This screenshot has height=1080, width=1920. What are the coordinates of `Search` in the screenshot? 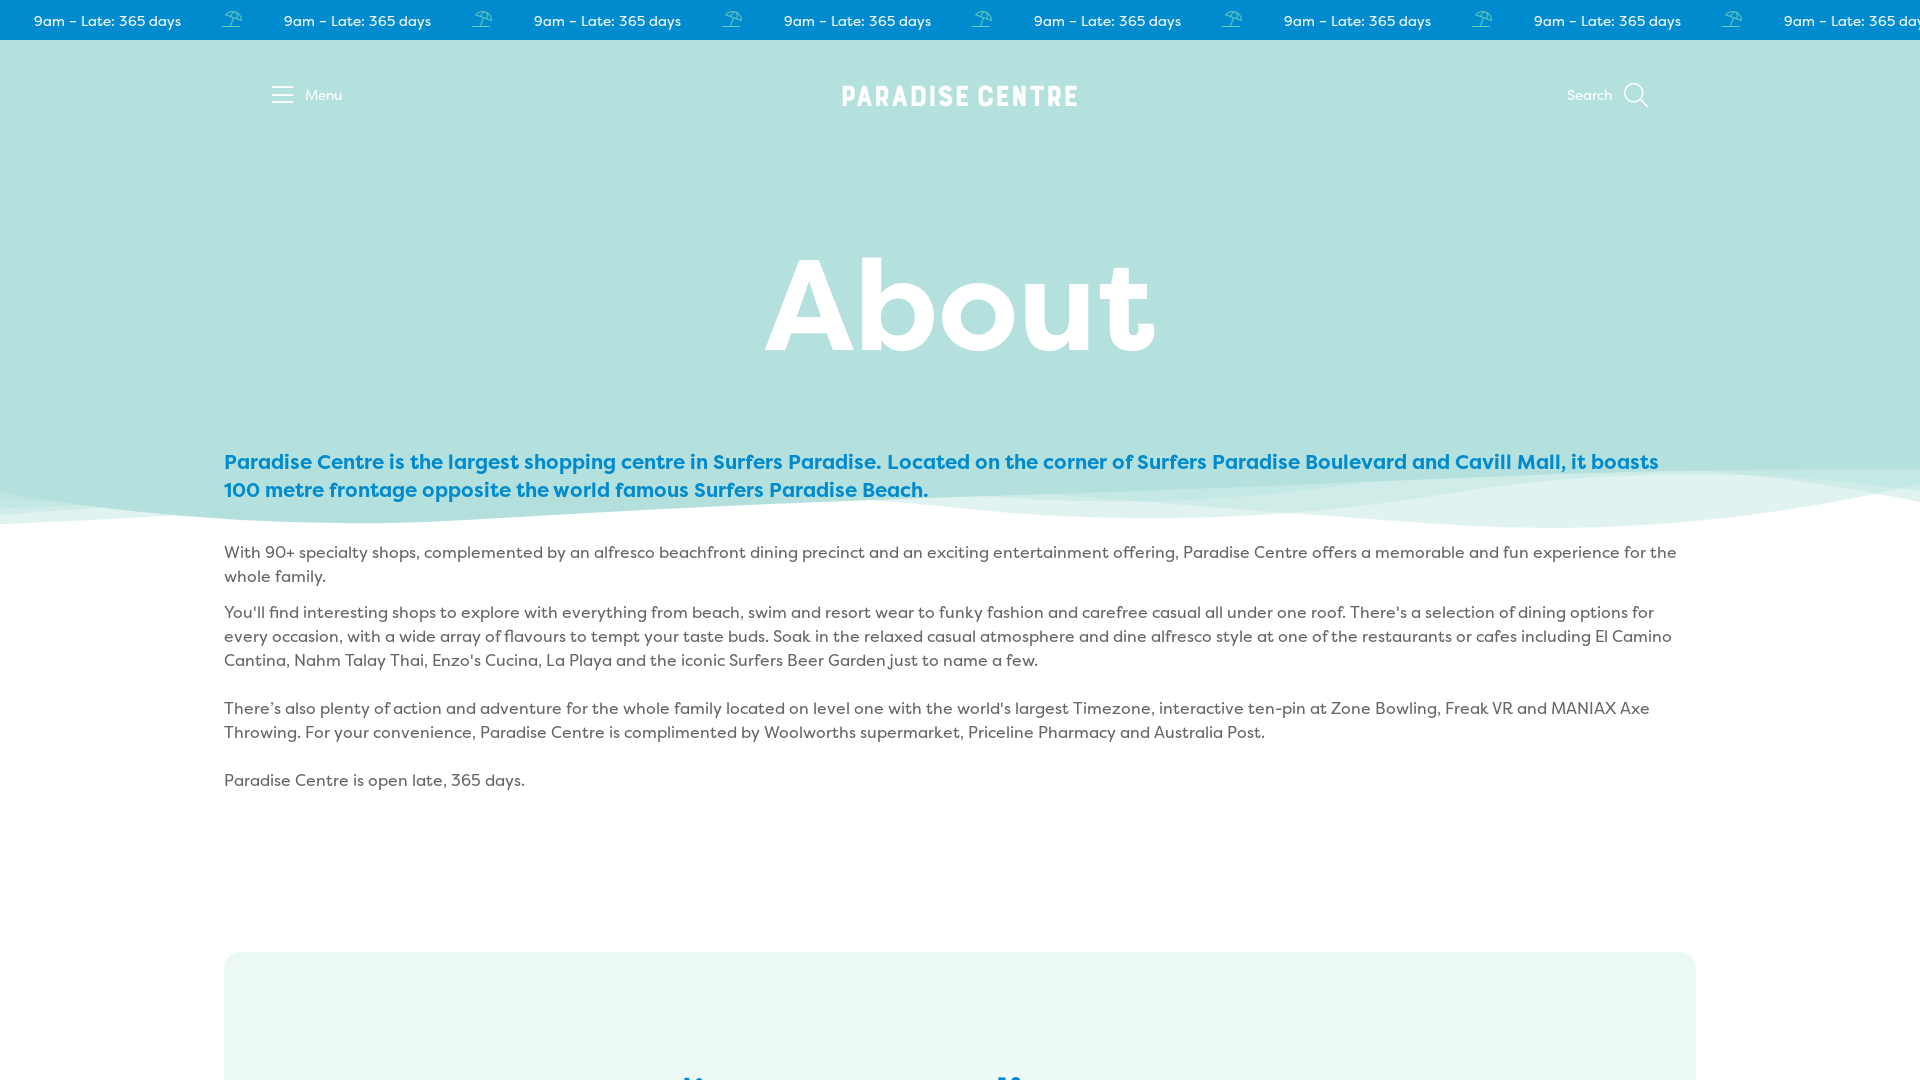 It's located at (1608, 96).